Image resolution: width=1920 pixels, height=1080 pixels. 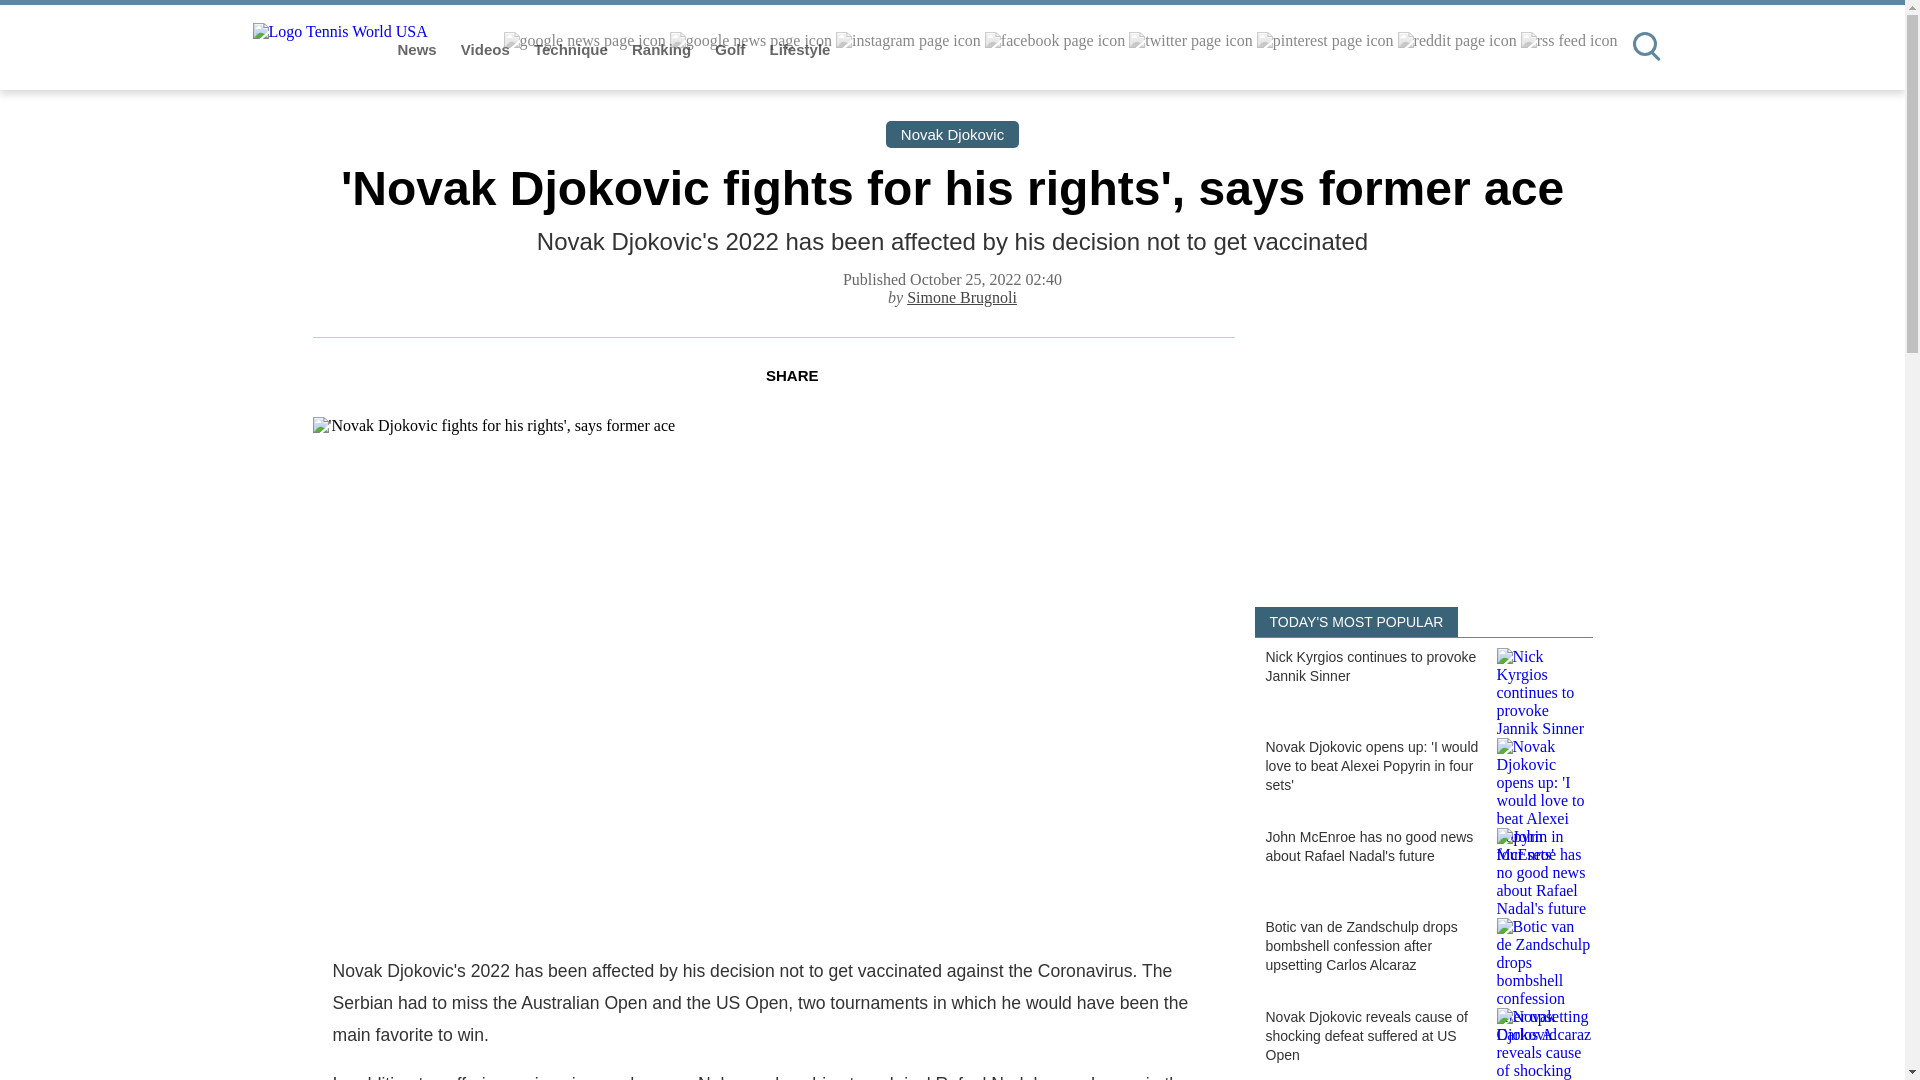 I want to click on Ranking, so click(x=663, y=50).